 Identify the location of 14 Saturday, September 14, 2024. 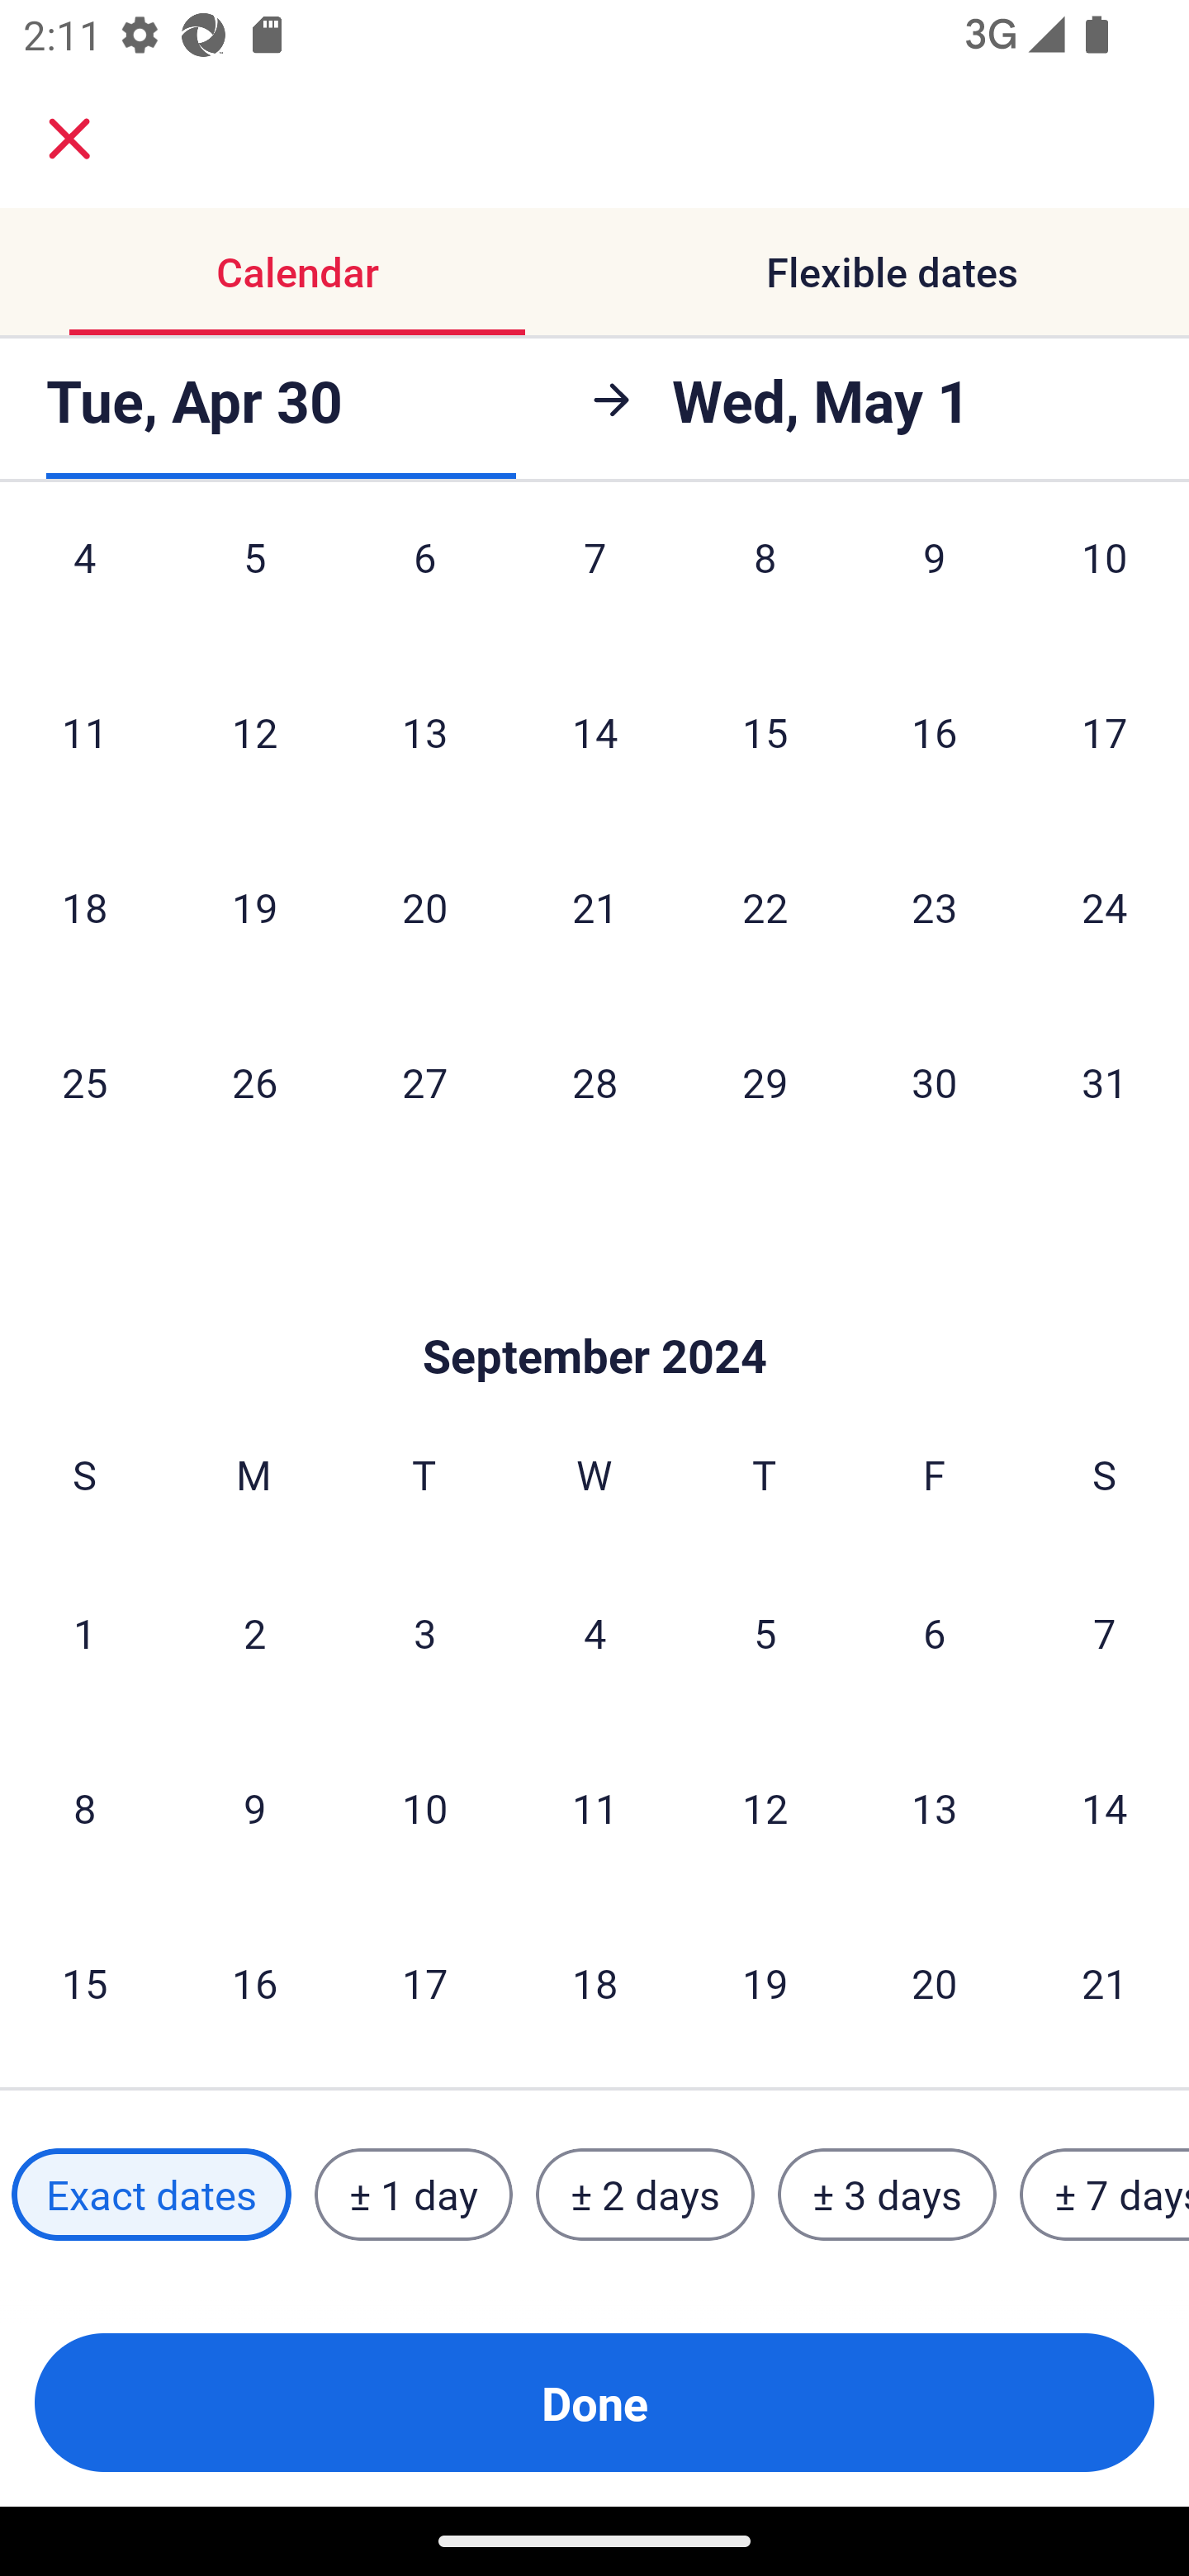
(1105, 1808).